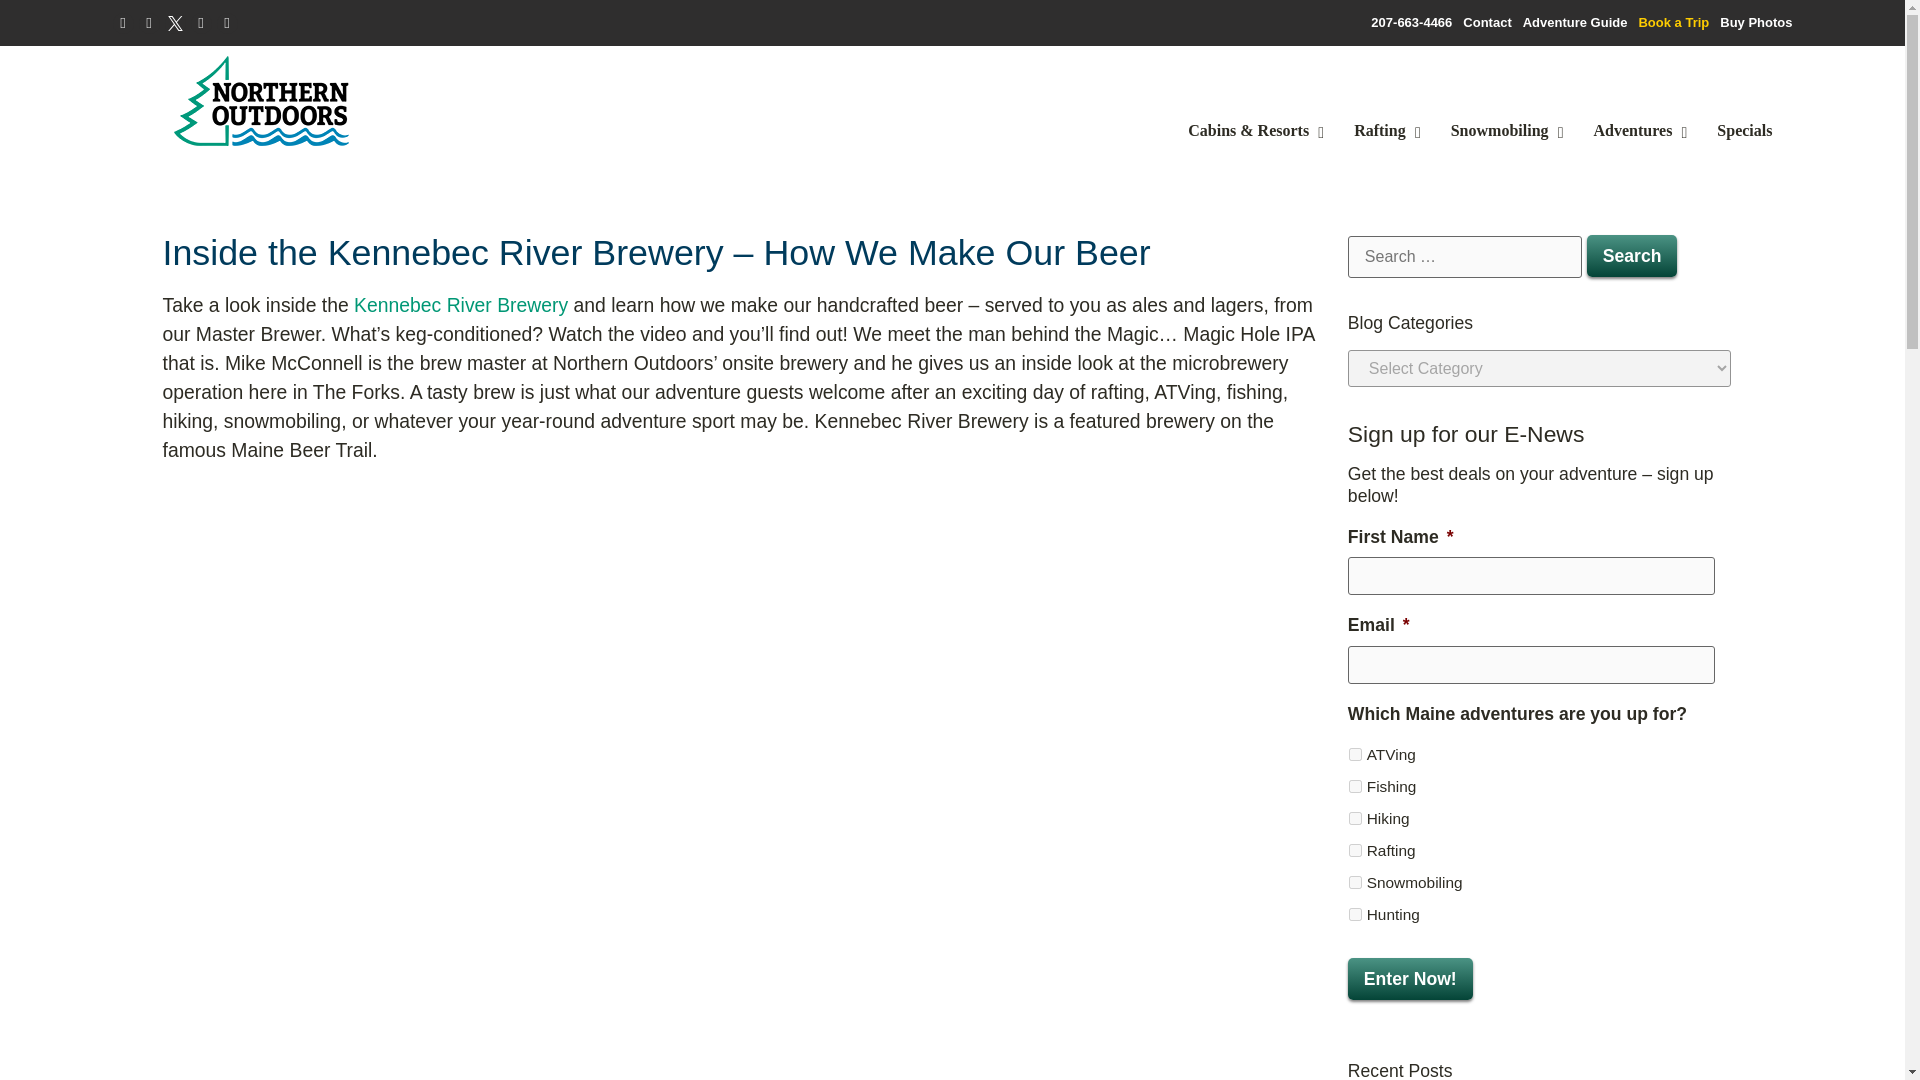  I want to click on Book a Trip, so click(1672, 22).